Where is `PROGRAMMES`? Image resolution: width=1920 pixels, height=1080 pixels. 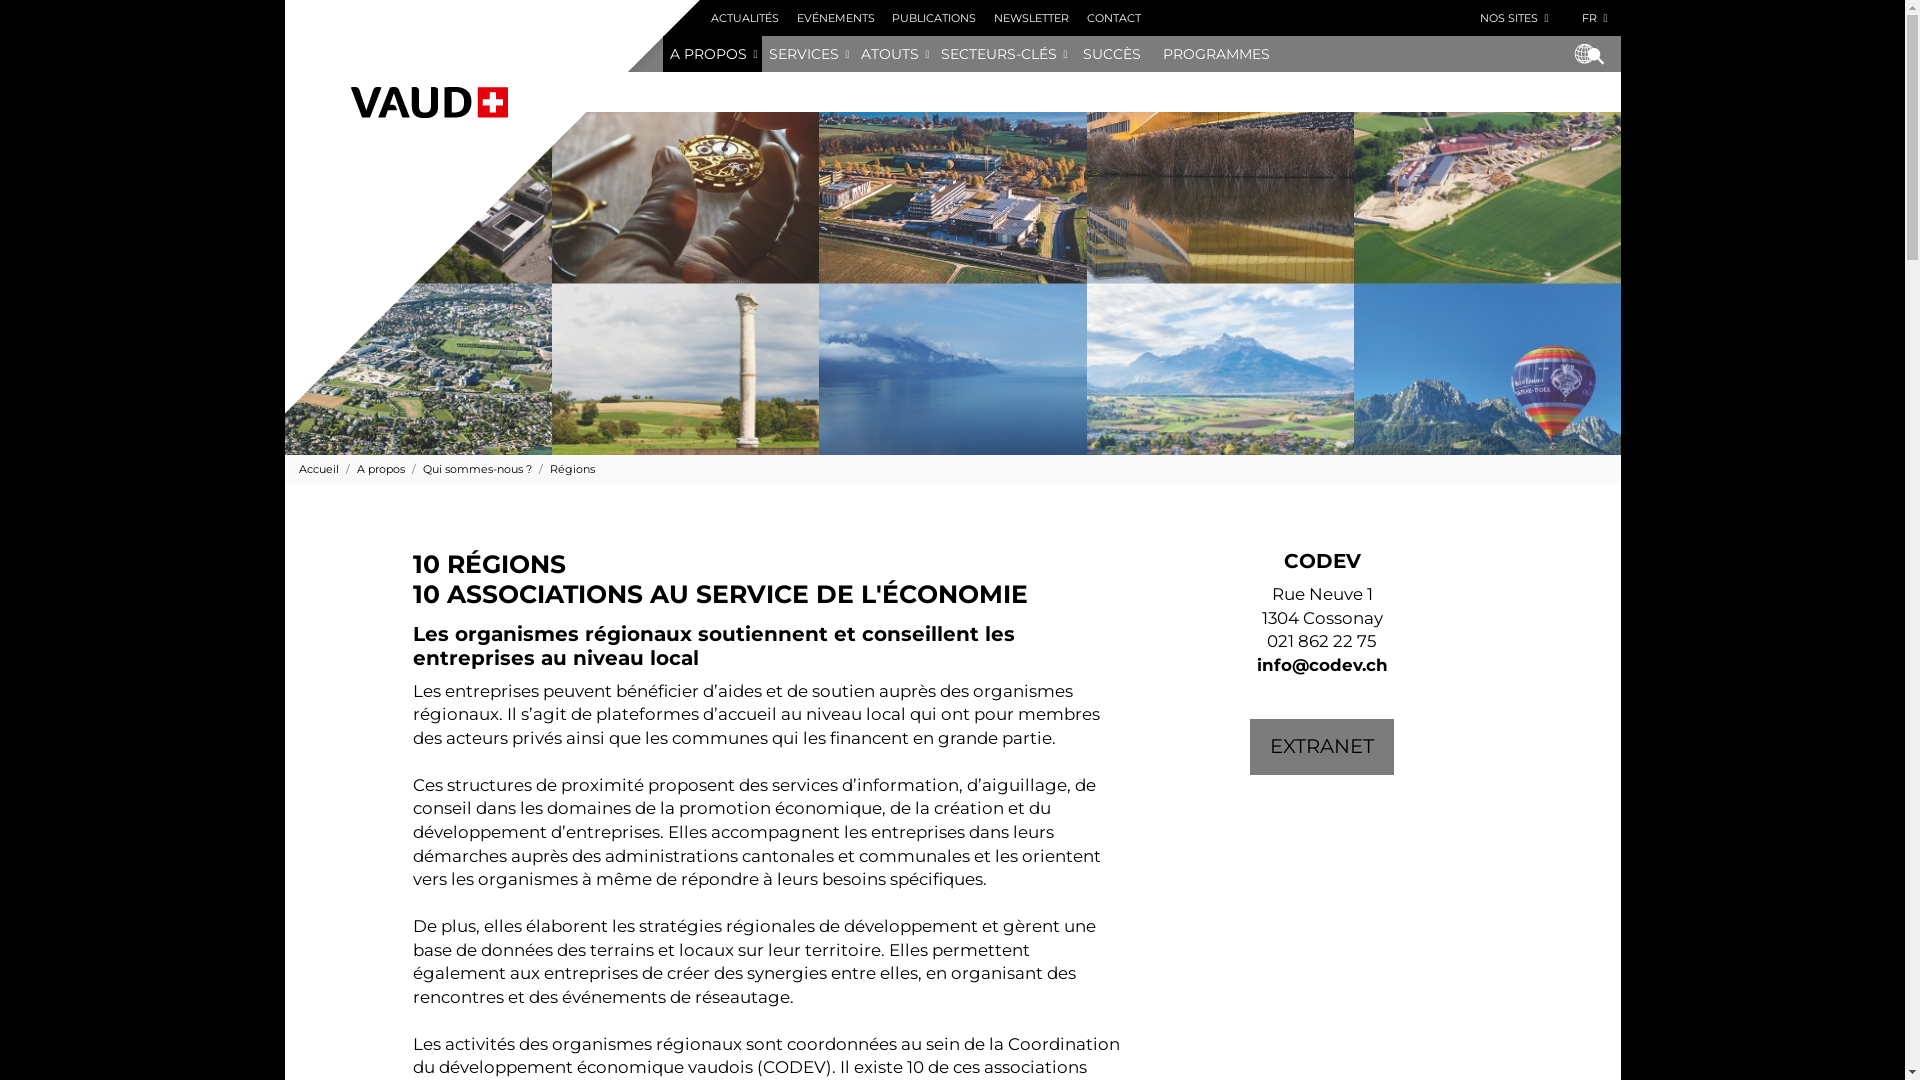
PROGRAMMES is located at coordinates (1216, 54).